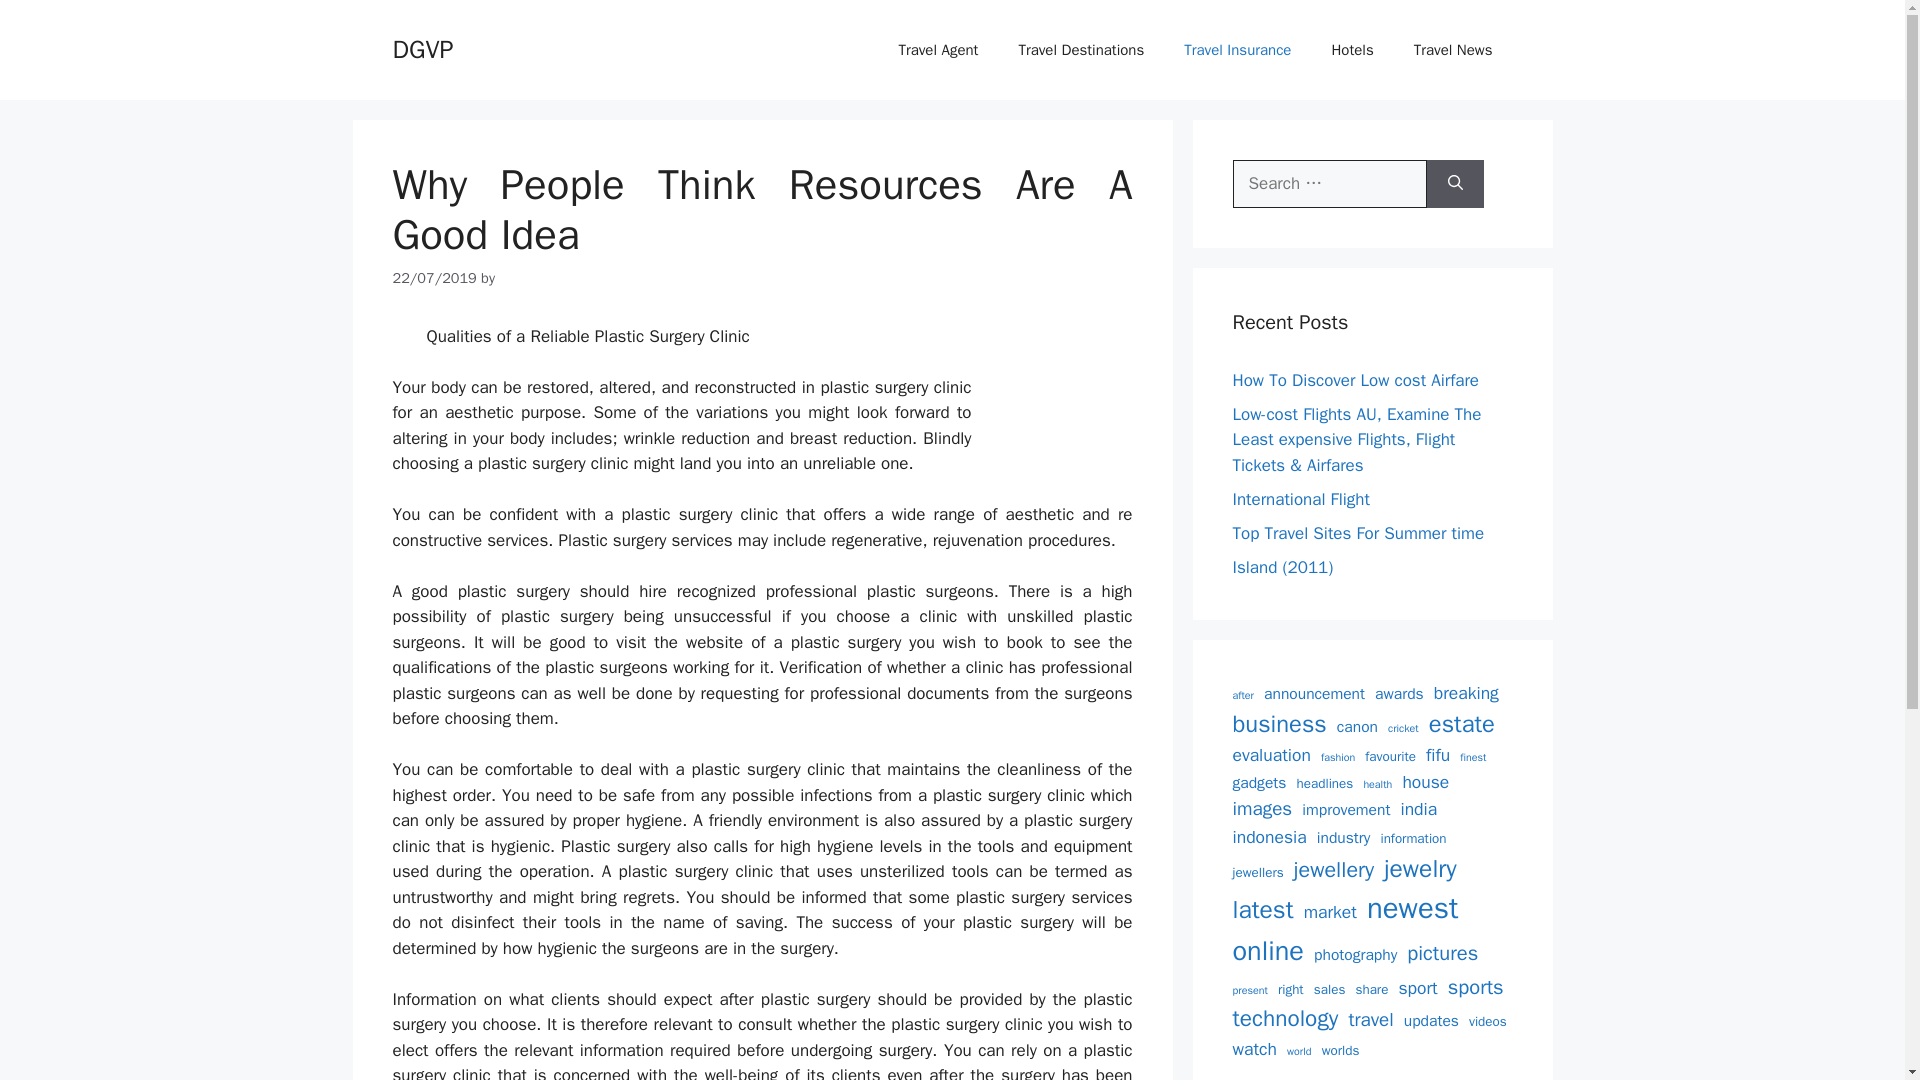 The image size is (1920, 1080). I want to click on Travel Agent, so click(938, 50).